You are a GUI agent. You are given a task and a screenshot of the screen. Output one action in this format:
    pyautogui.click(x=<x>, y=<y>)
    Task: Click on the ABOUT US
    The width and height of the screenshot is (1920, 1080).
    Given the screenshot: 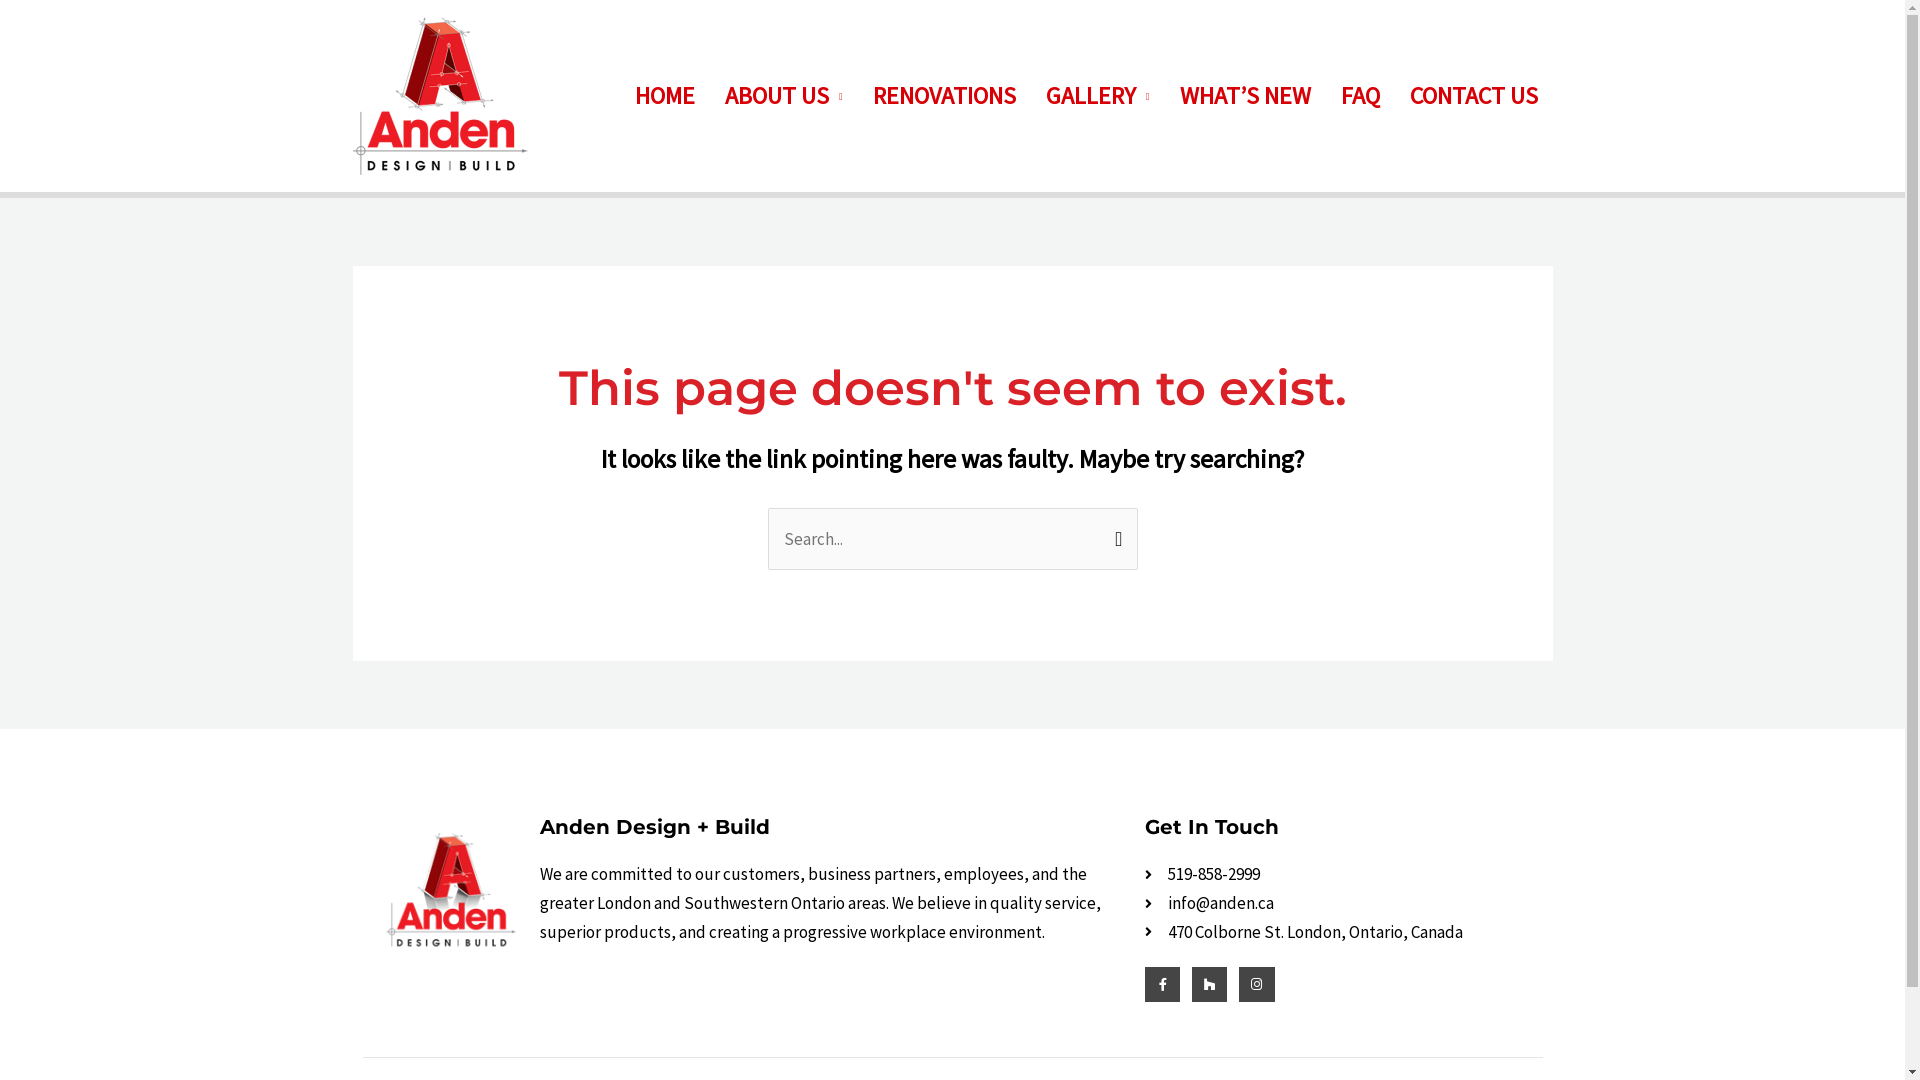 What is the action you would take?
    pyautogui.click(x=784, y=96)
    